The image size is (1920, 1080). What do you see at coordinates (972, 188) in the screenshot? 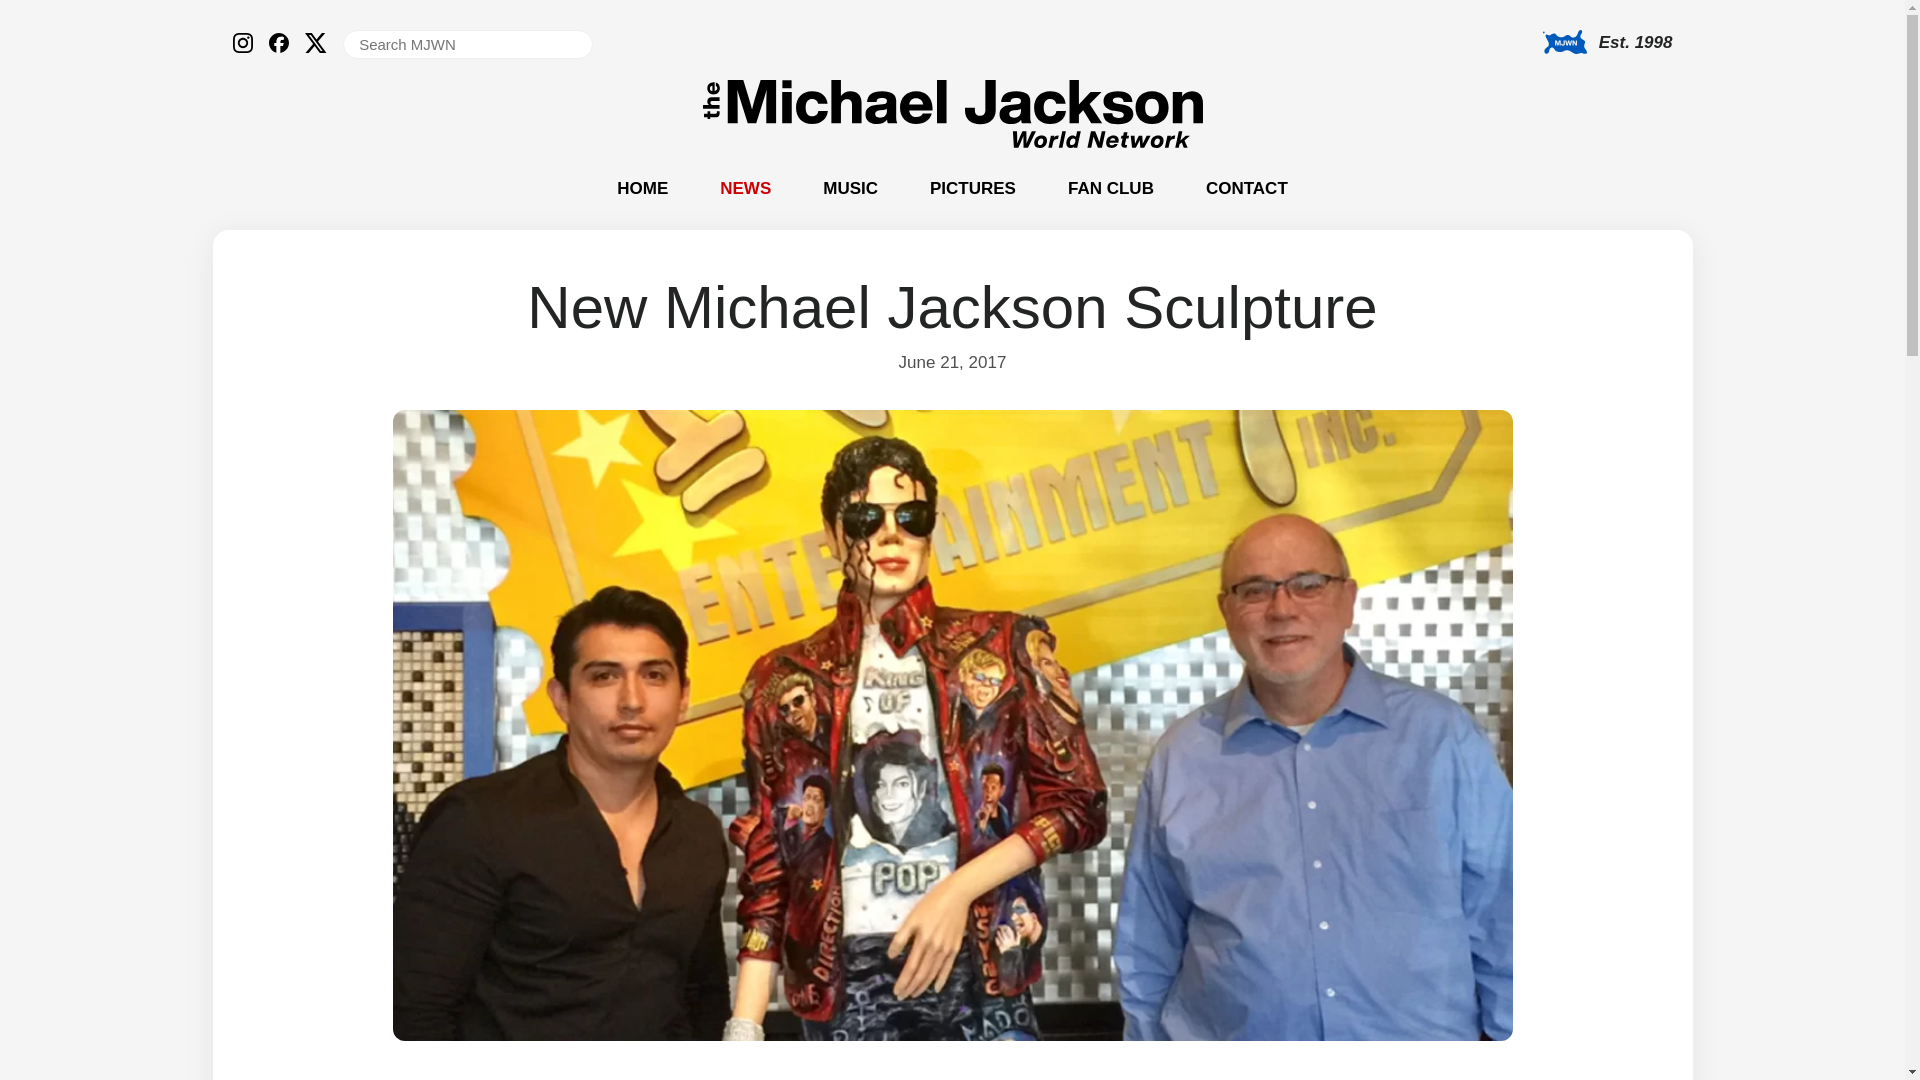
I see `PICTURES` at bounding box center [972, 188].